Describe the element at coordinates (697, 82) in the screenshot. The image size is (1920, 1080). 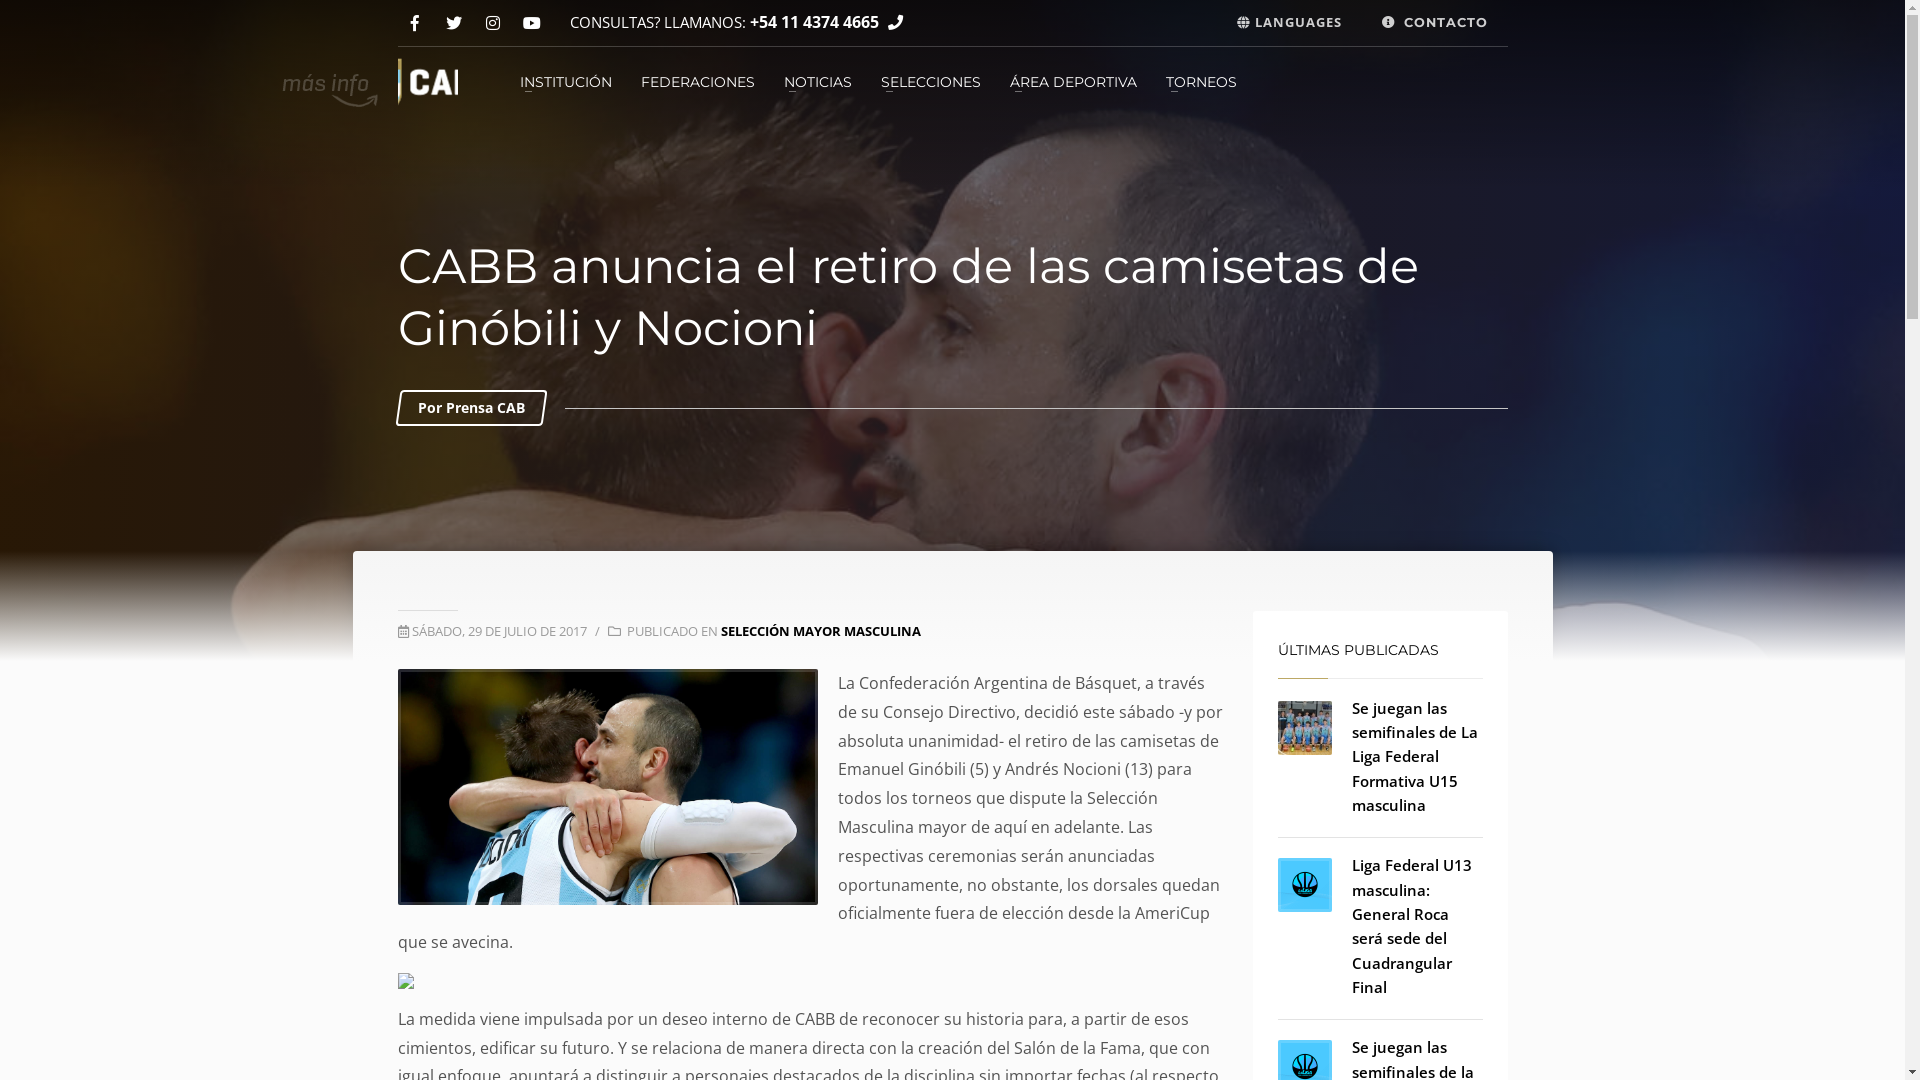
I see `FEDERACIONES` at that location.